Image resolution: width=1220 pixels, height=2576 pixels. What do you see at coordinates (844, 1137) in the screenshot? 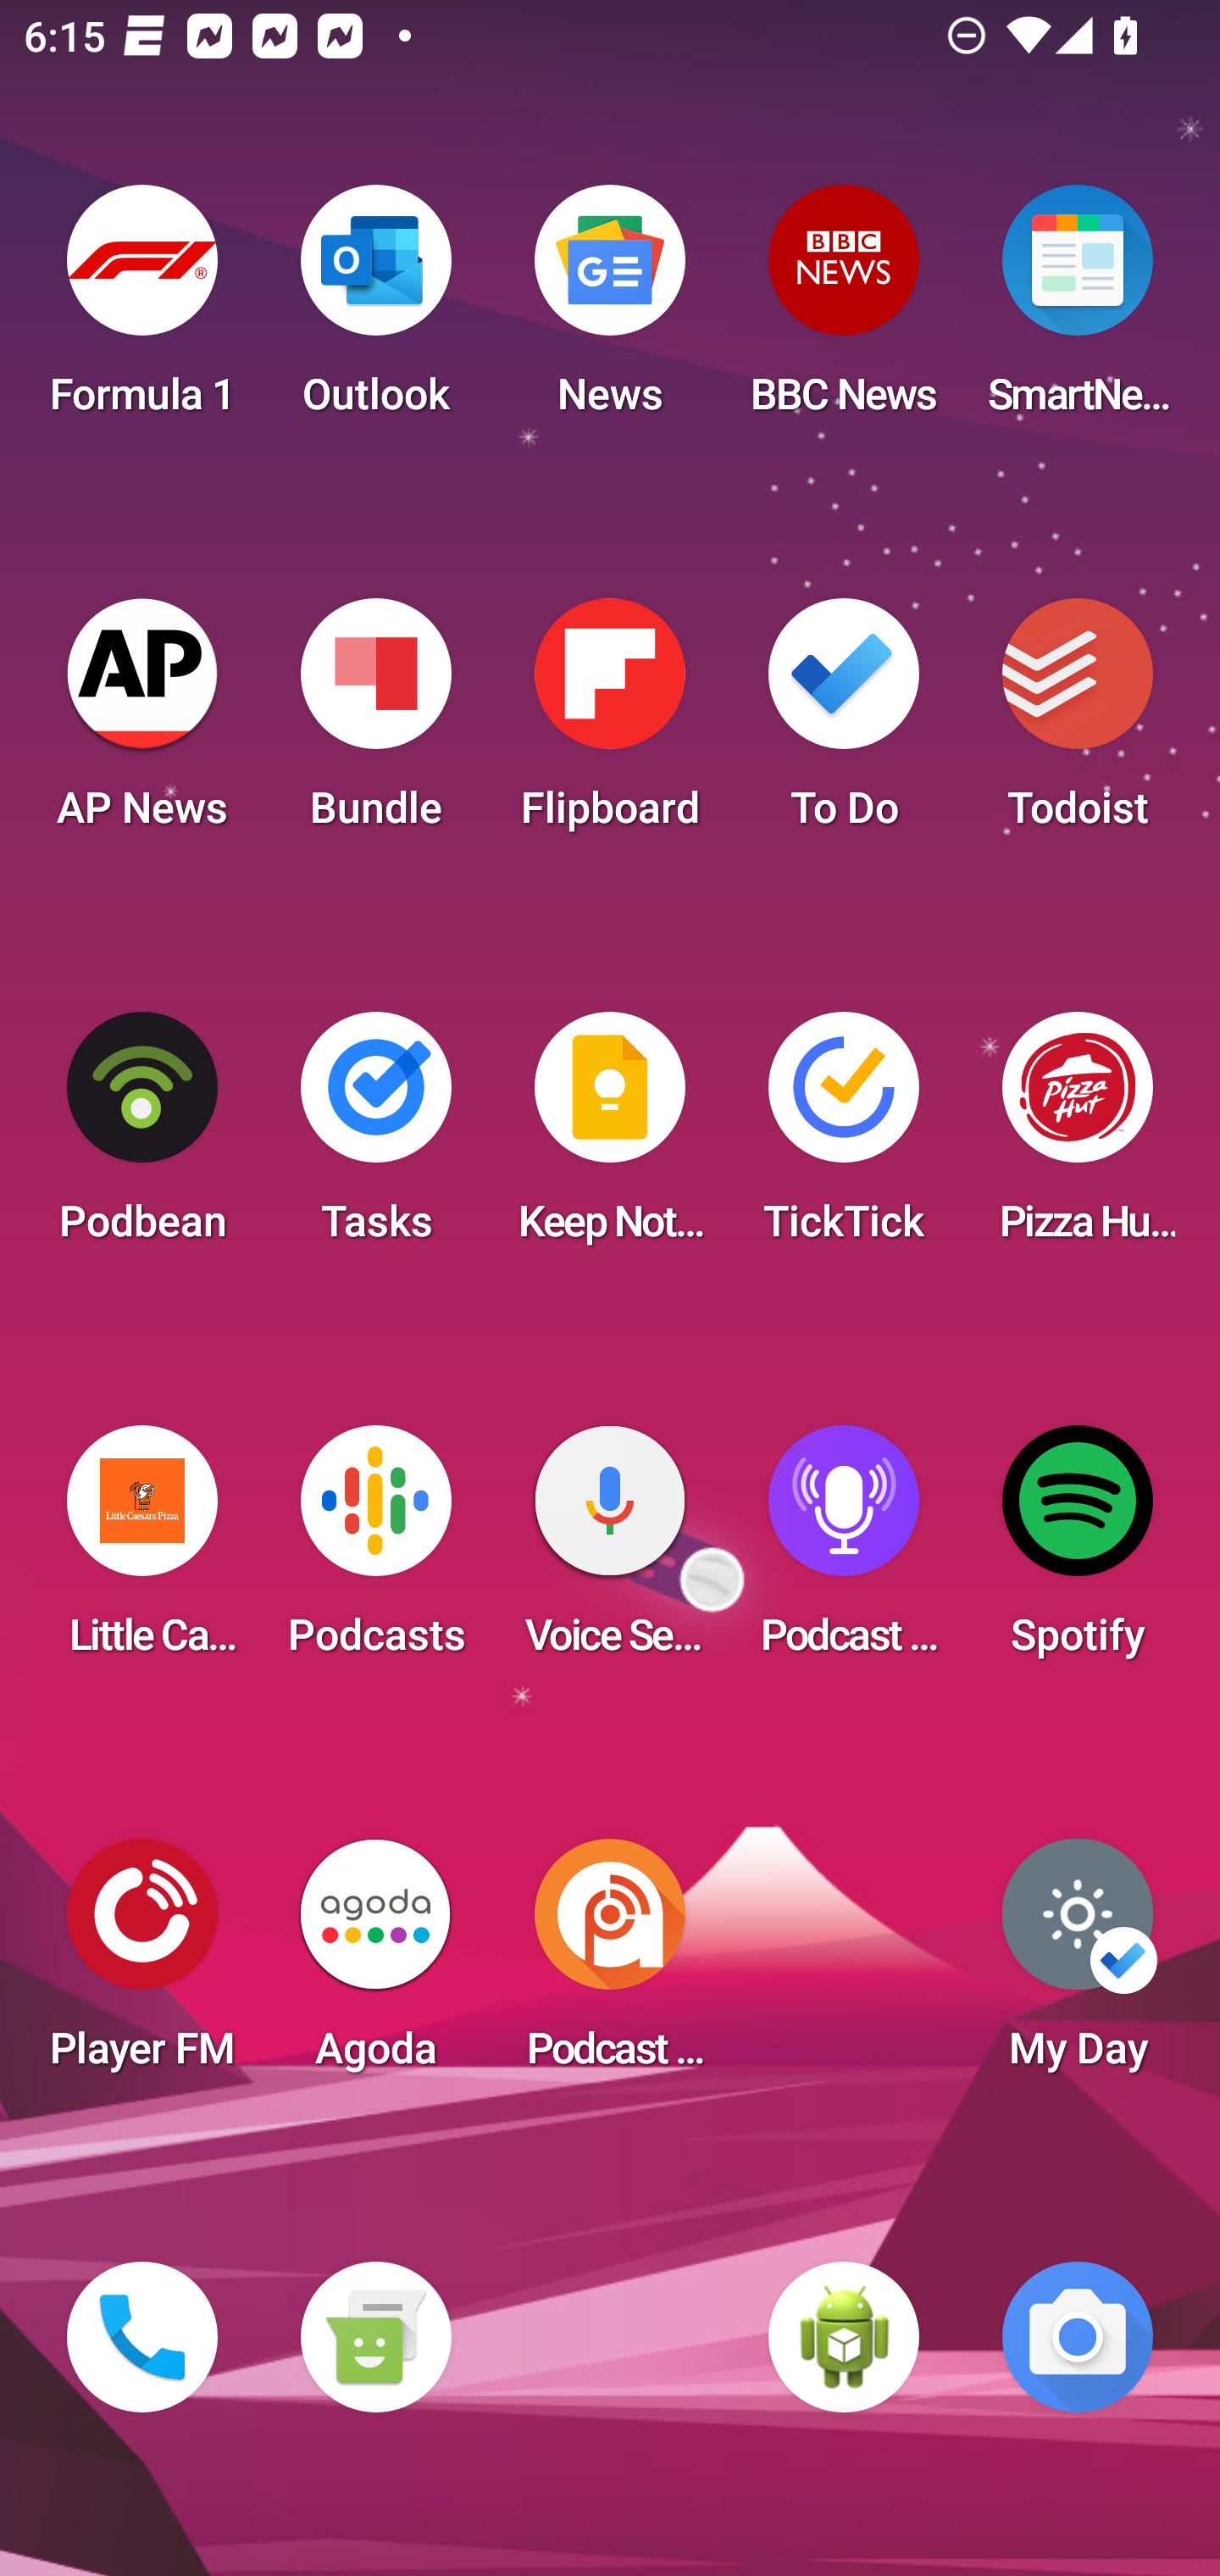
I see `TickTick` at bounding box center [844, 1137].